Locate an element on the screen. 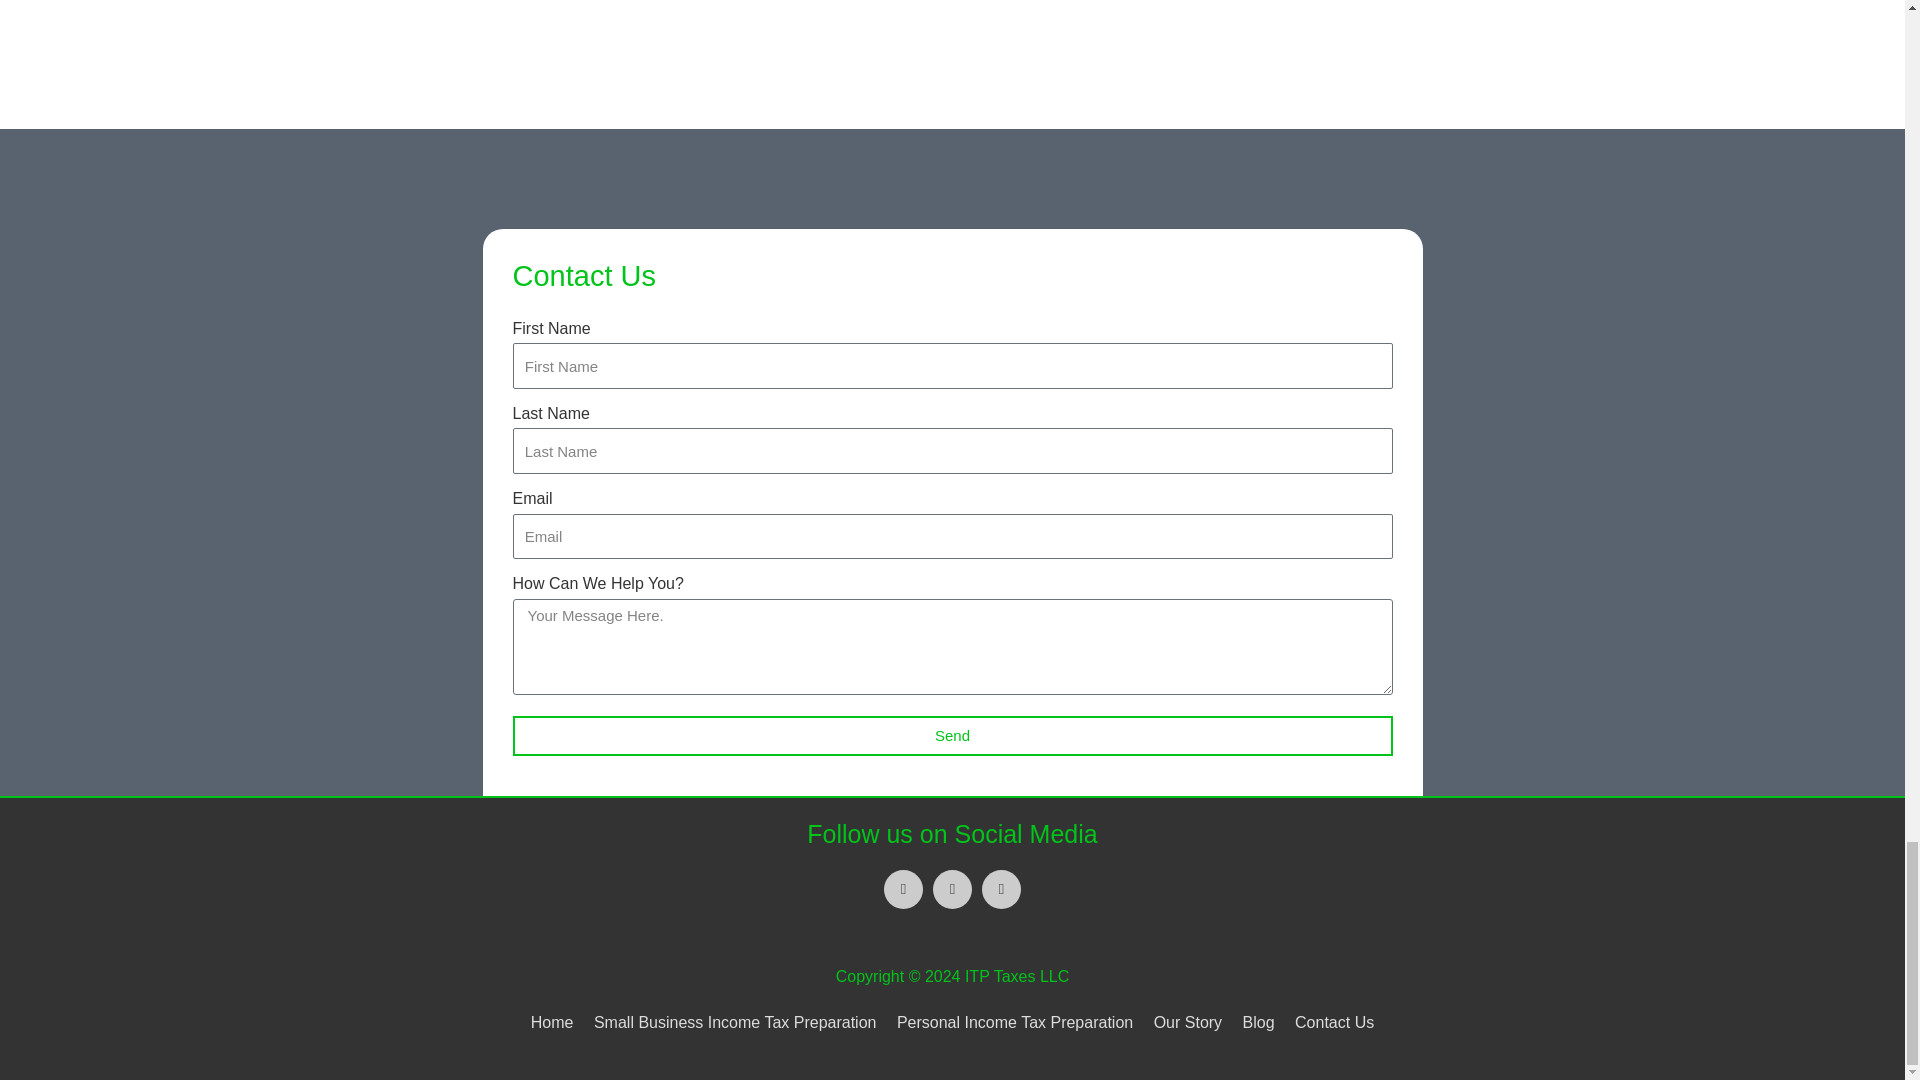  Contact Us is located at coordinates (1330, 1022).